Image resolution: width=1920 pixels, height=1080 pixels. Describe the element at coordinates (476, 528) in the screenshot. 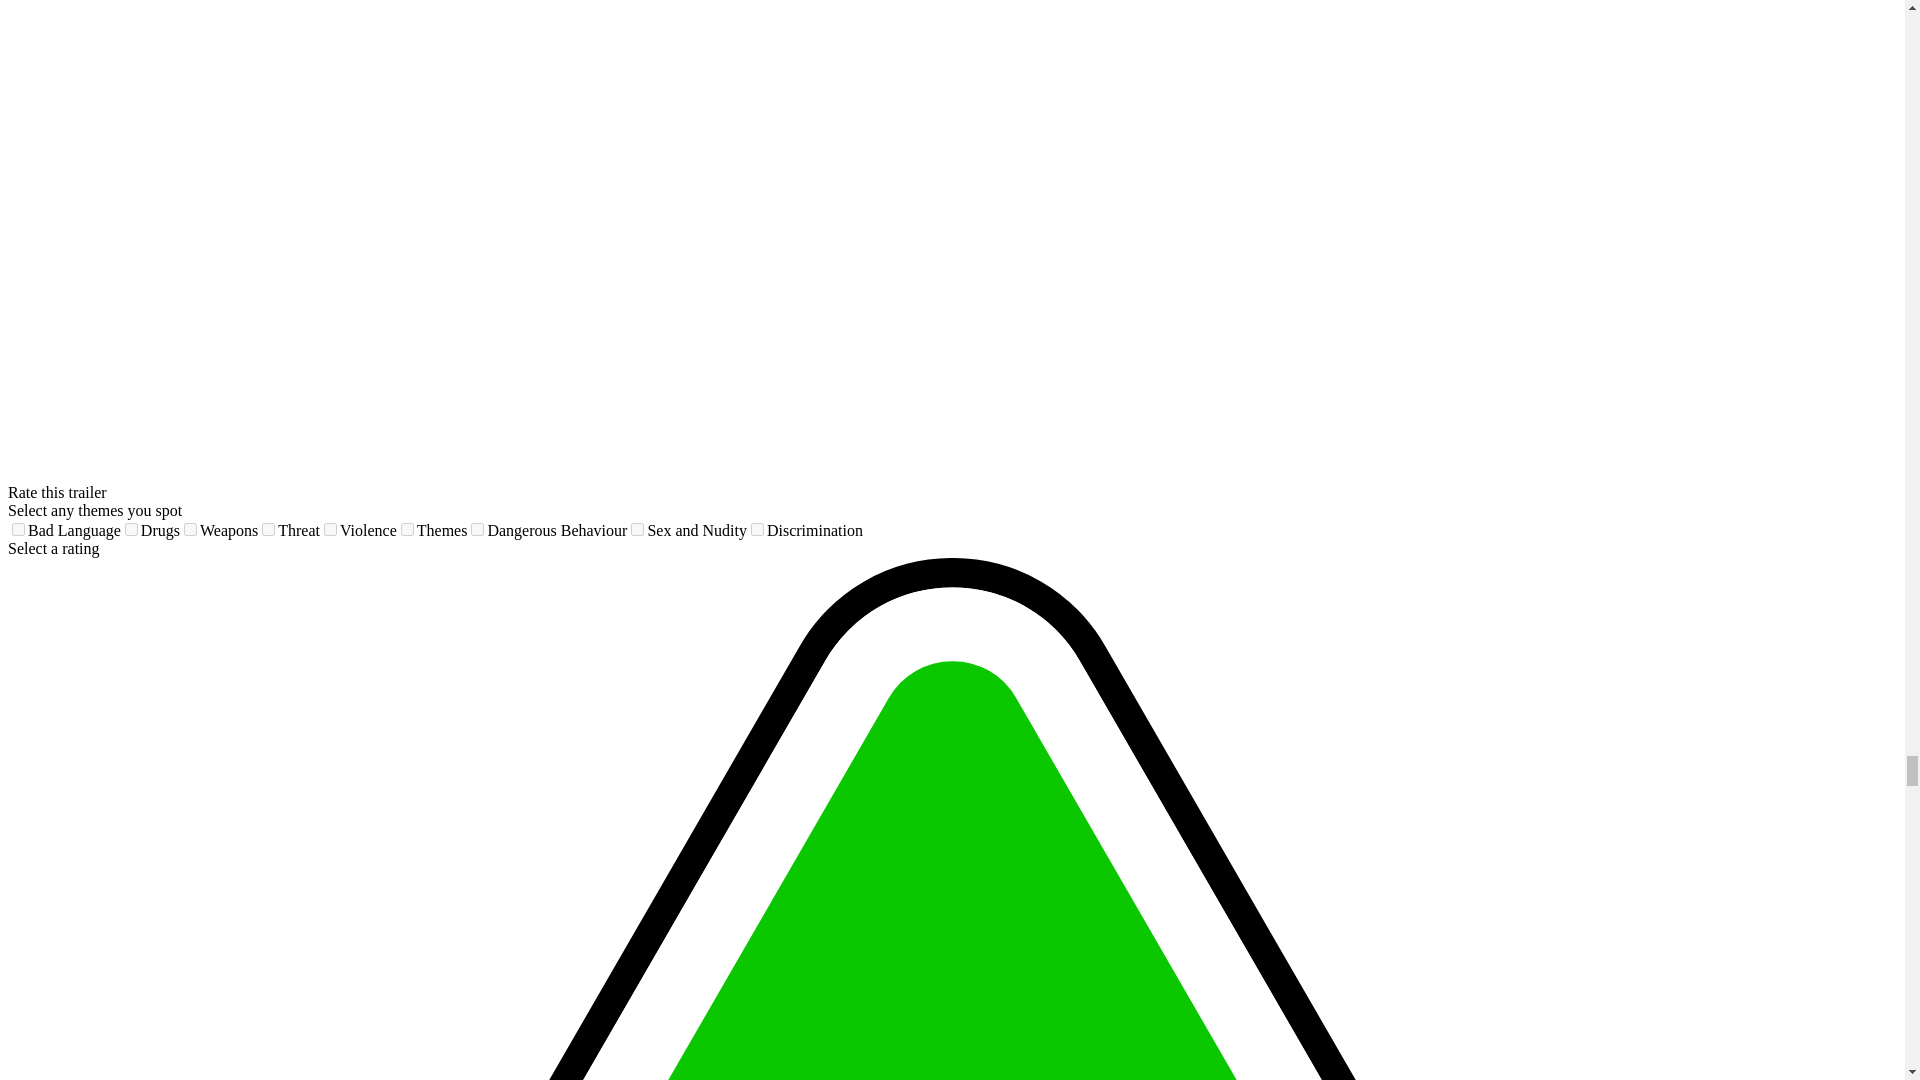

I see `Dangerous Behaviour` at that location.